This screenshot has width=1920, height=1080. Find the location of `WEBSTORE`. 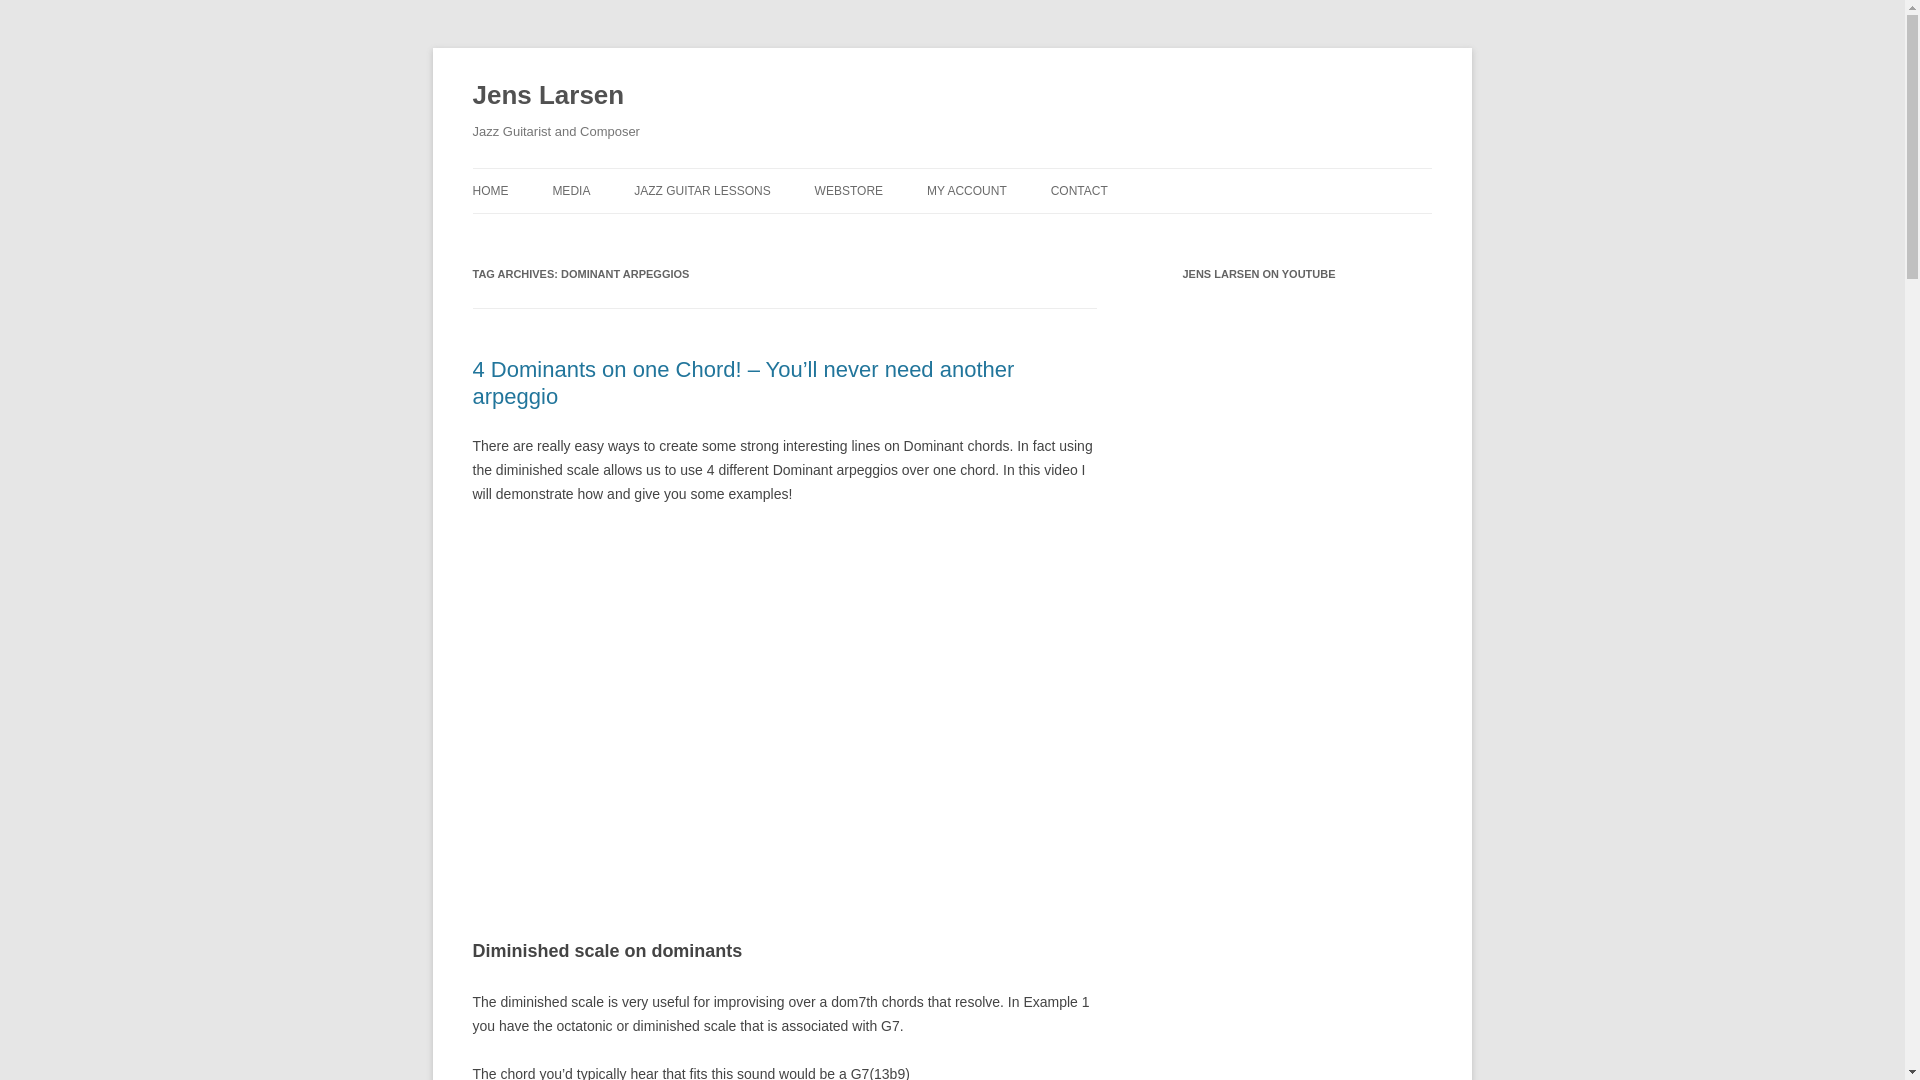

WEBSTORE is located at coordinates (848, 190).